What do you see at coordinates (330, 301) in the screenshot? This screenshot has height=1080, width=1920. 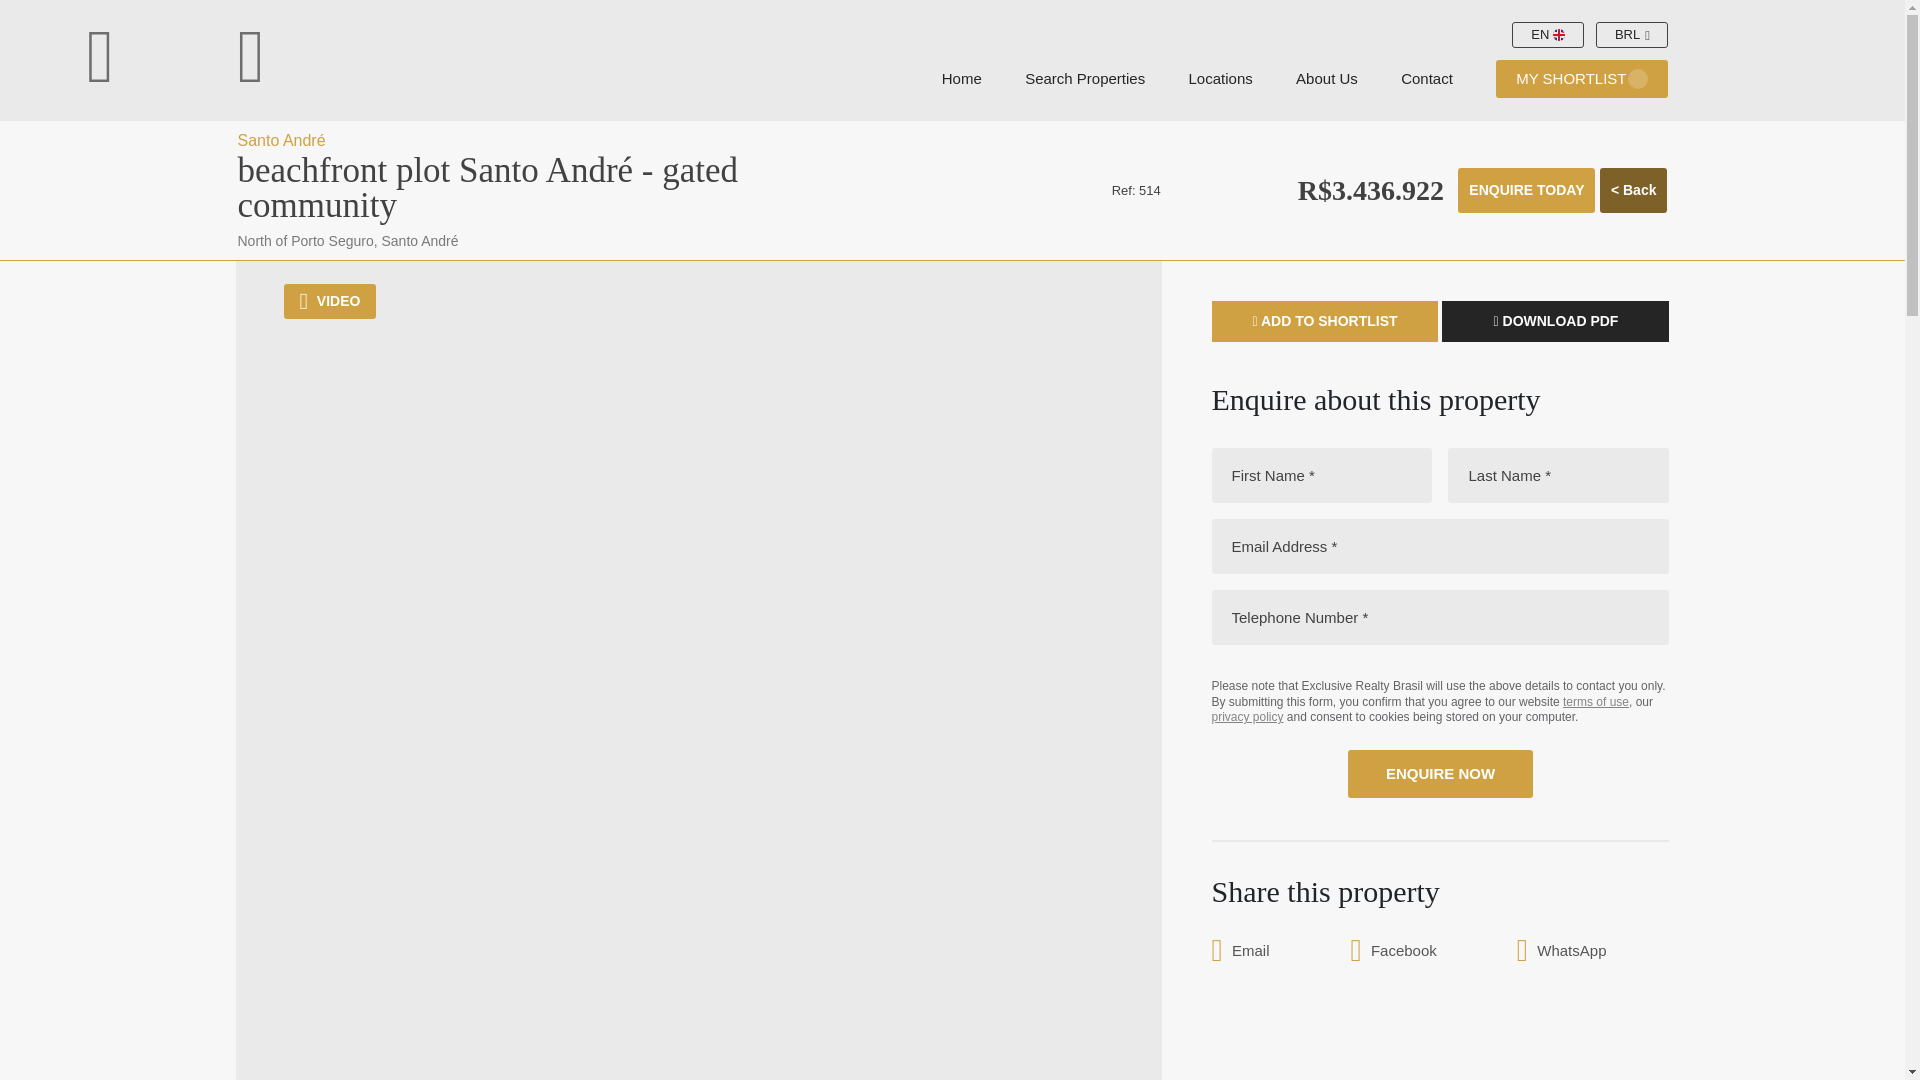 I see `VIDEO` at bounding box center [330, 301].